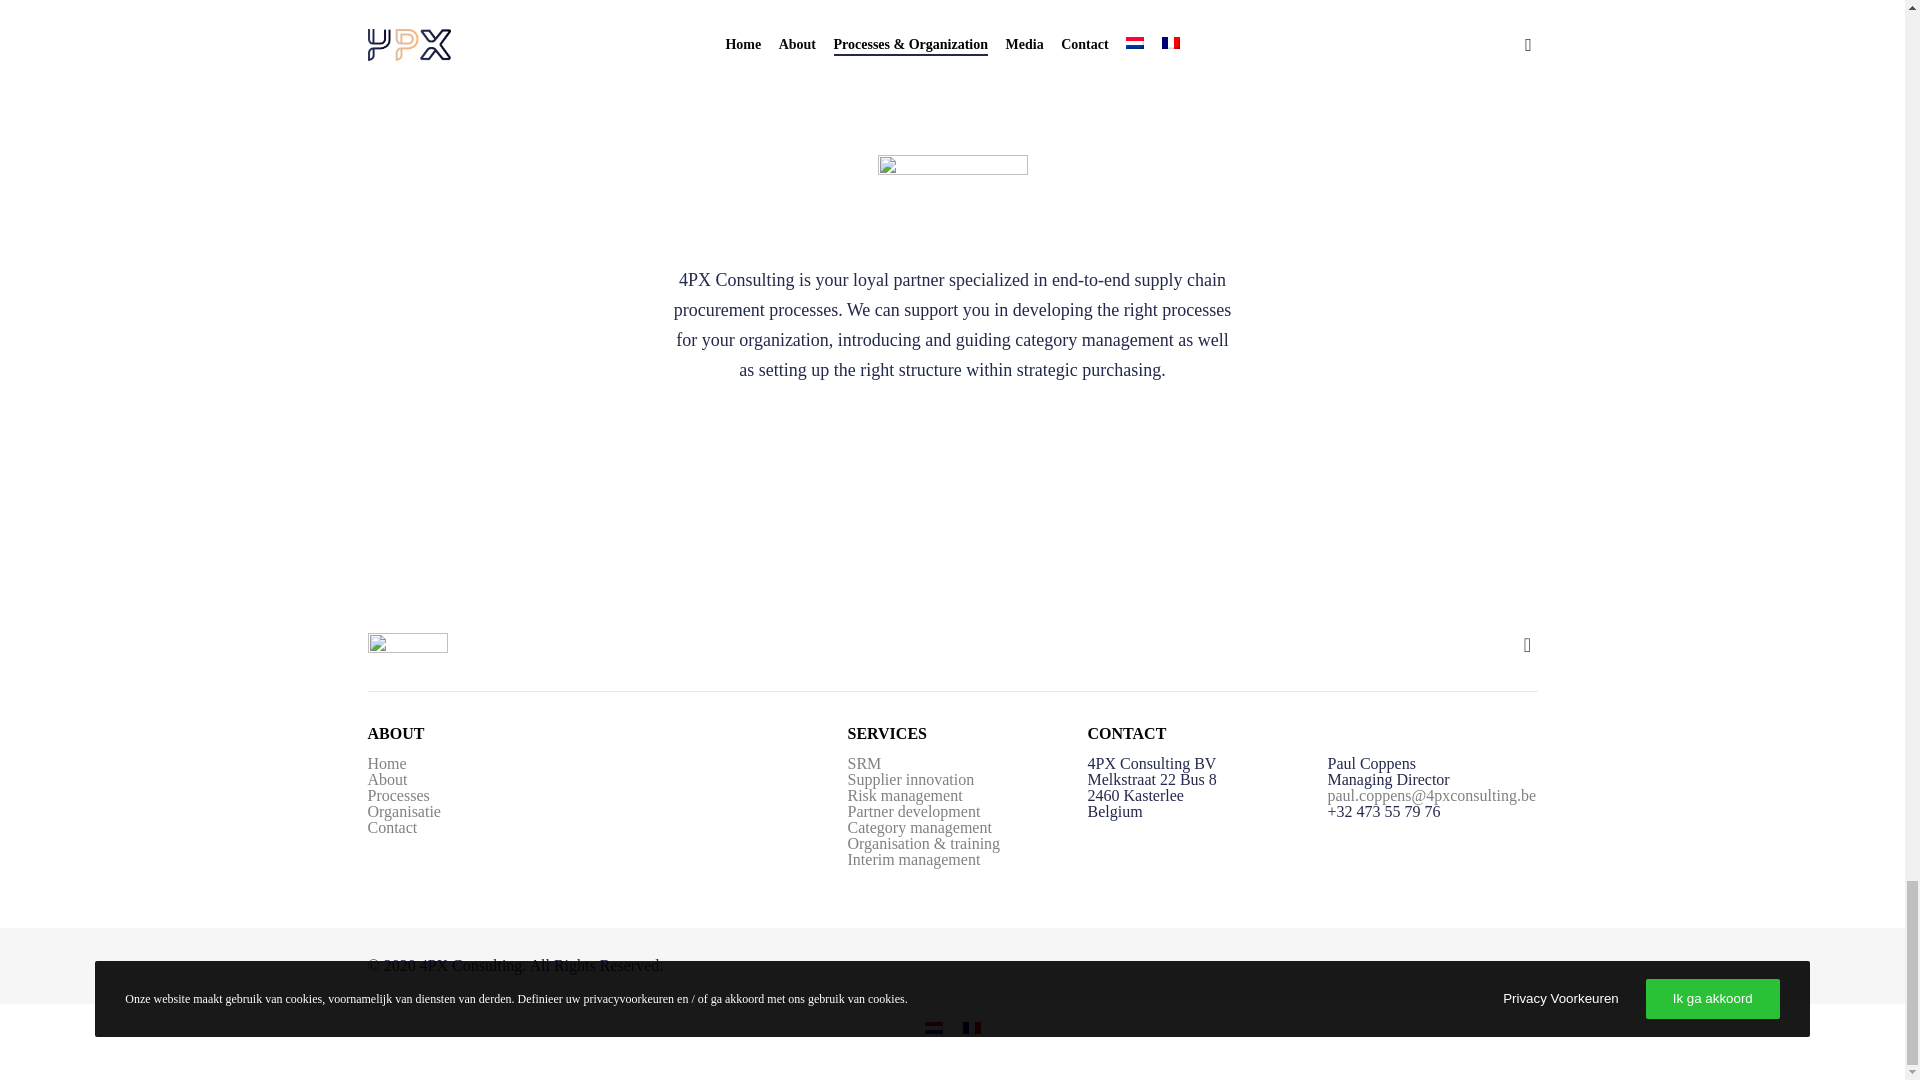 This screenshot has width=1920, height=1080. What do you see at coordinates (388, 763) in the screenshot?
I see `Home` at bounding box center [388, 763].